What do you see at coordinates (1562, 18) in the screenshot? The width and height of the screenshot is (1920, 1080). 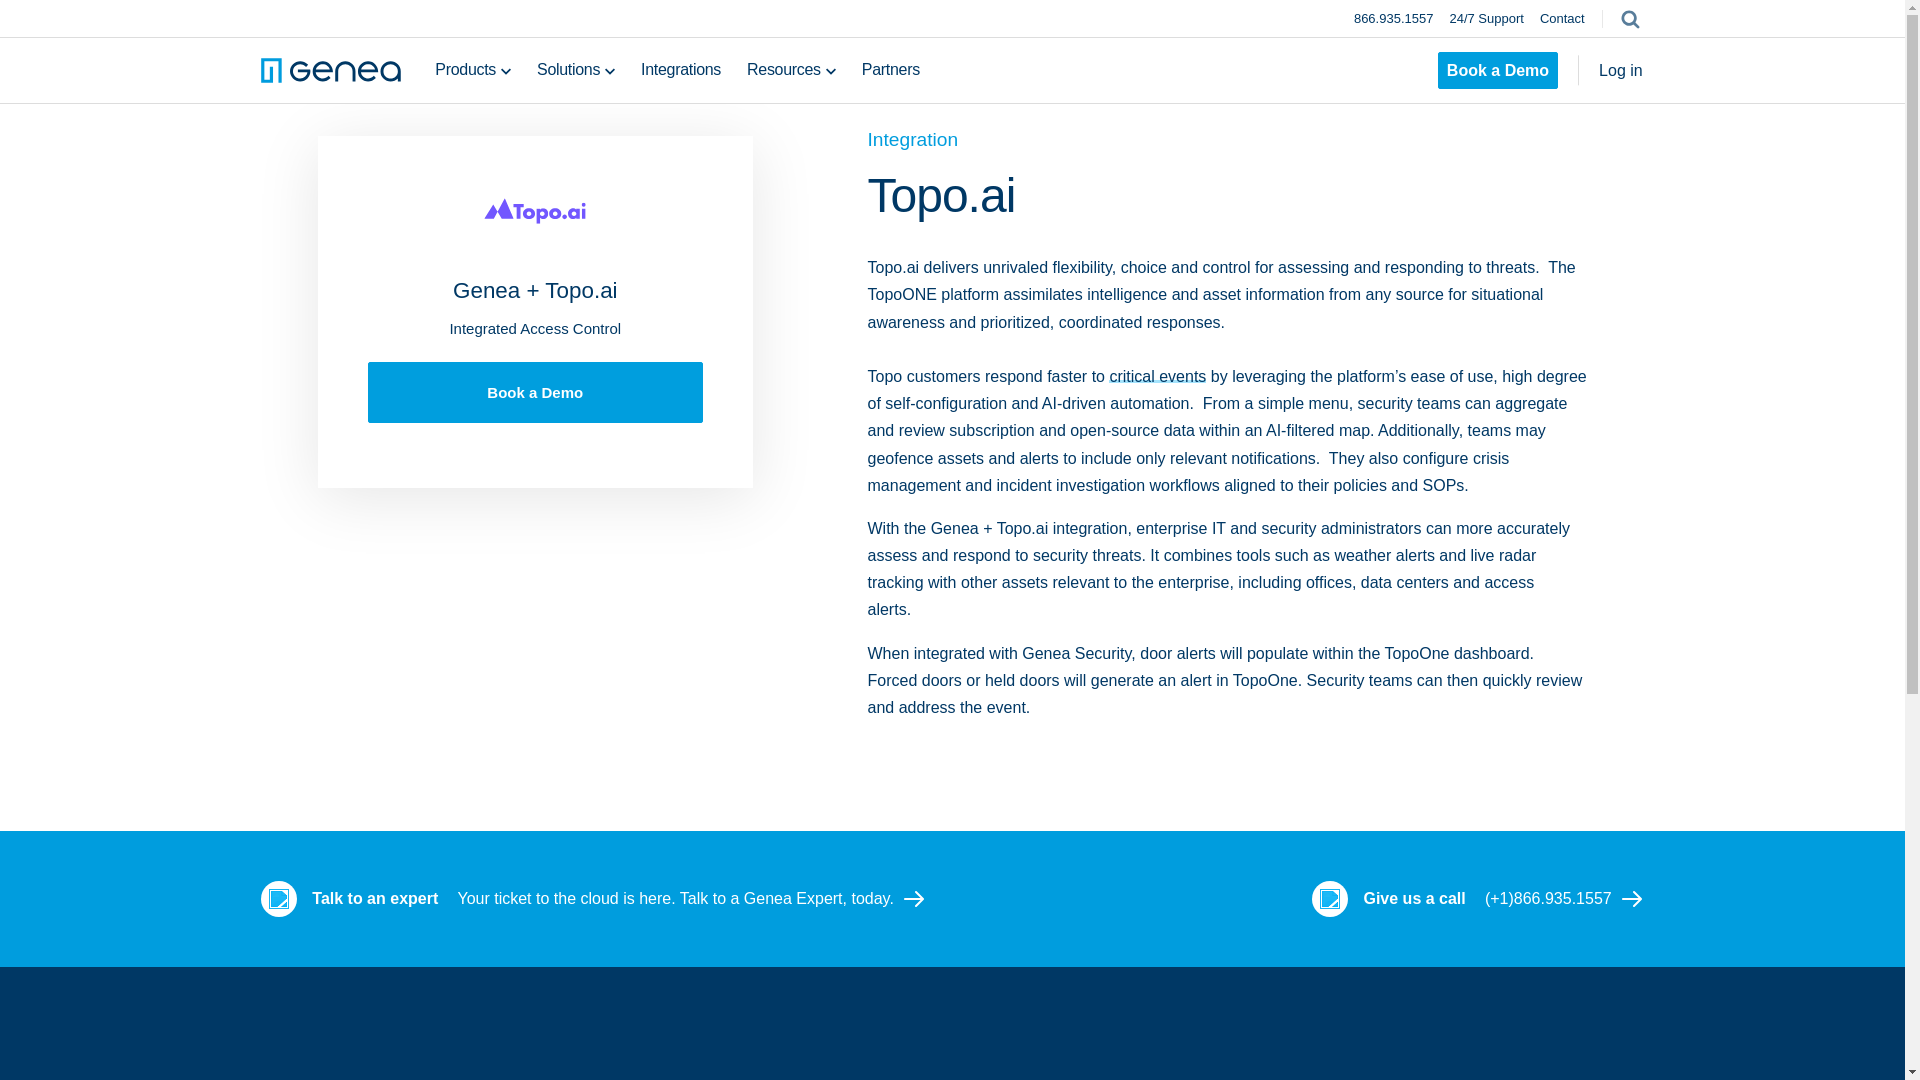 I see `Contact` at bounding box center [1562, 18].